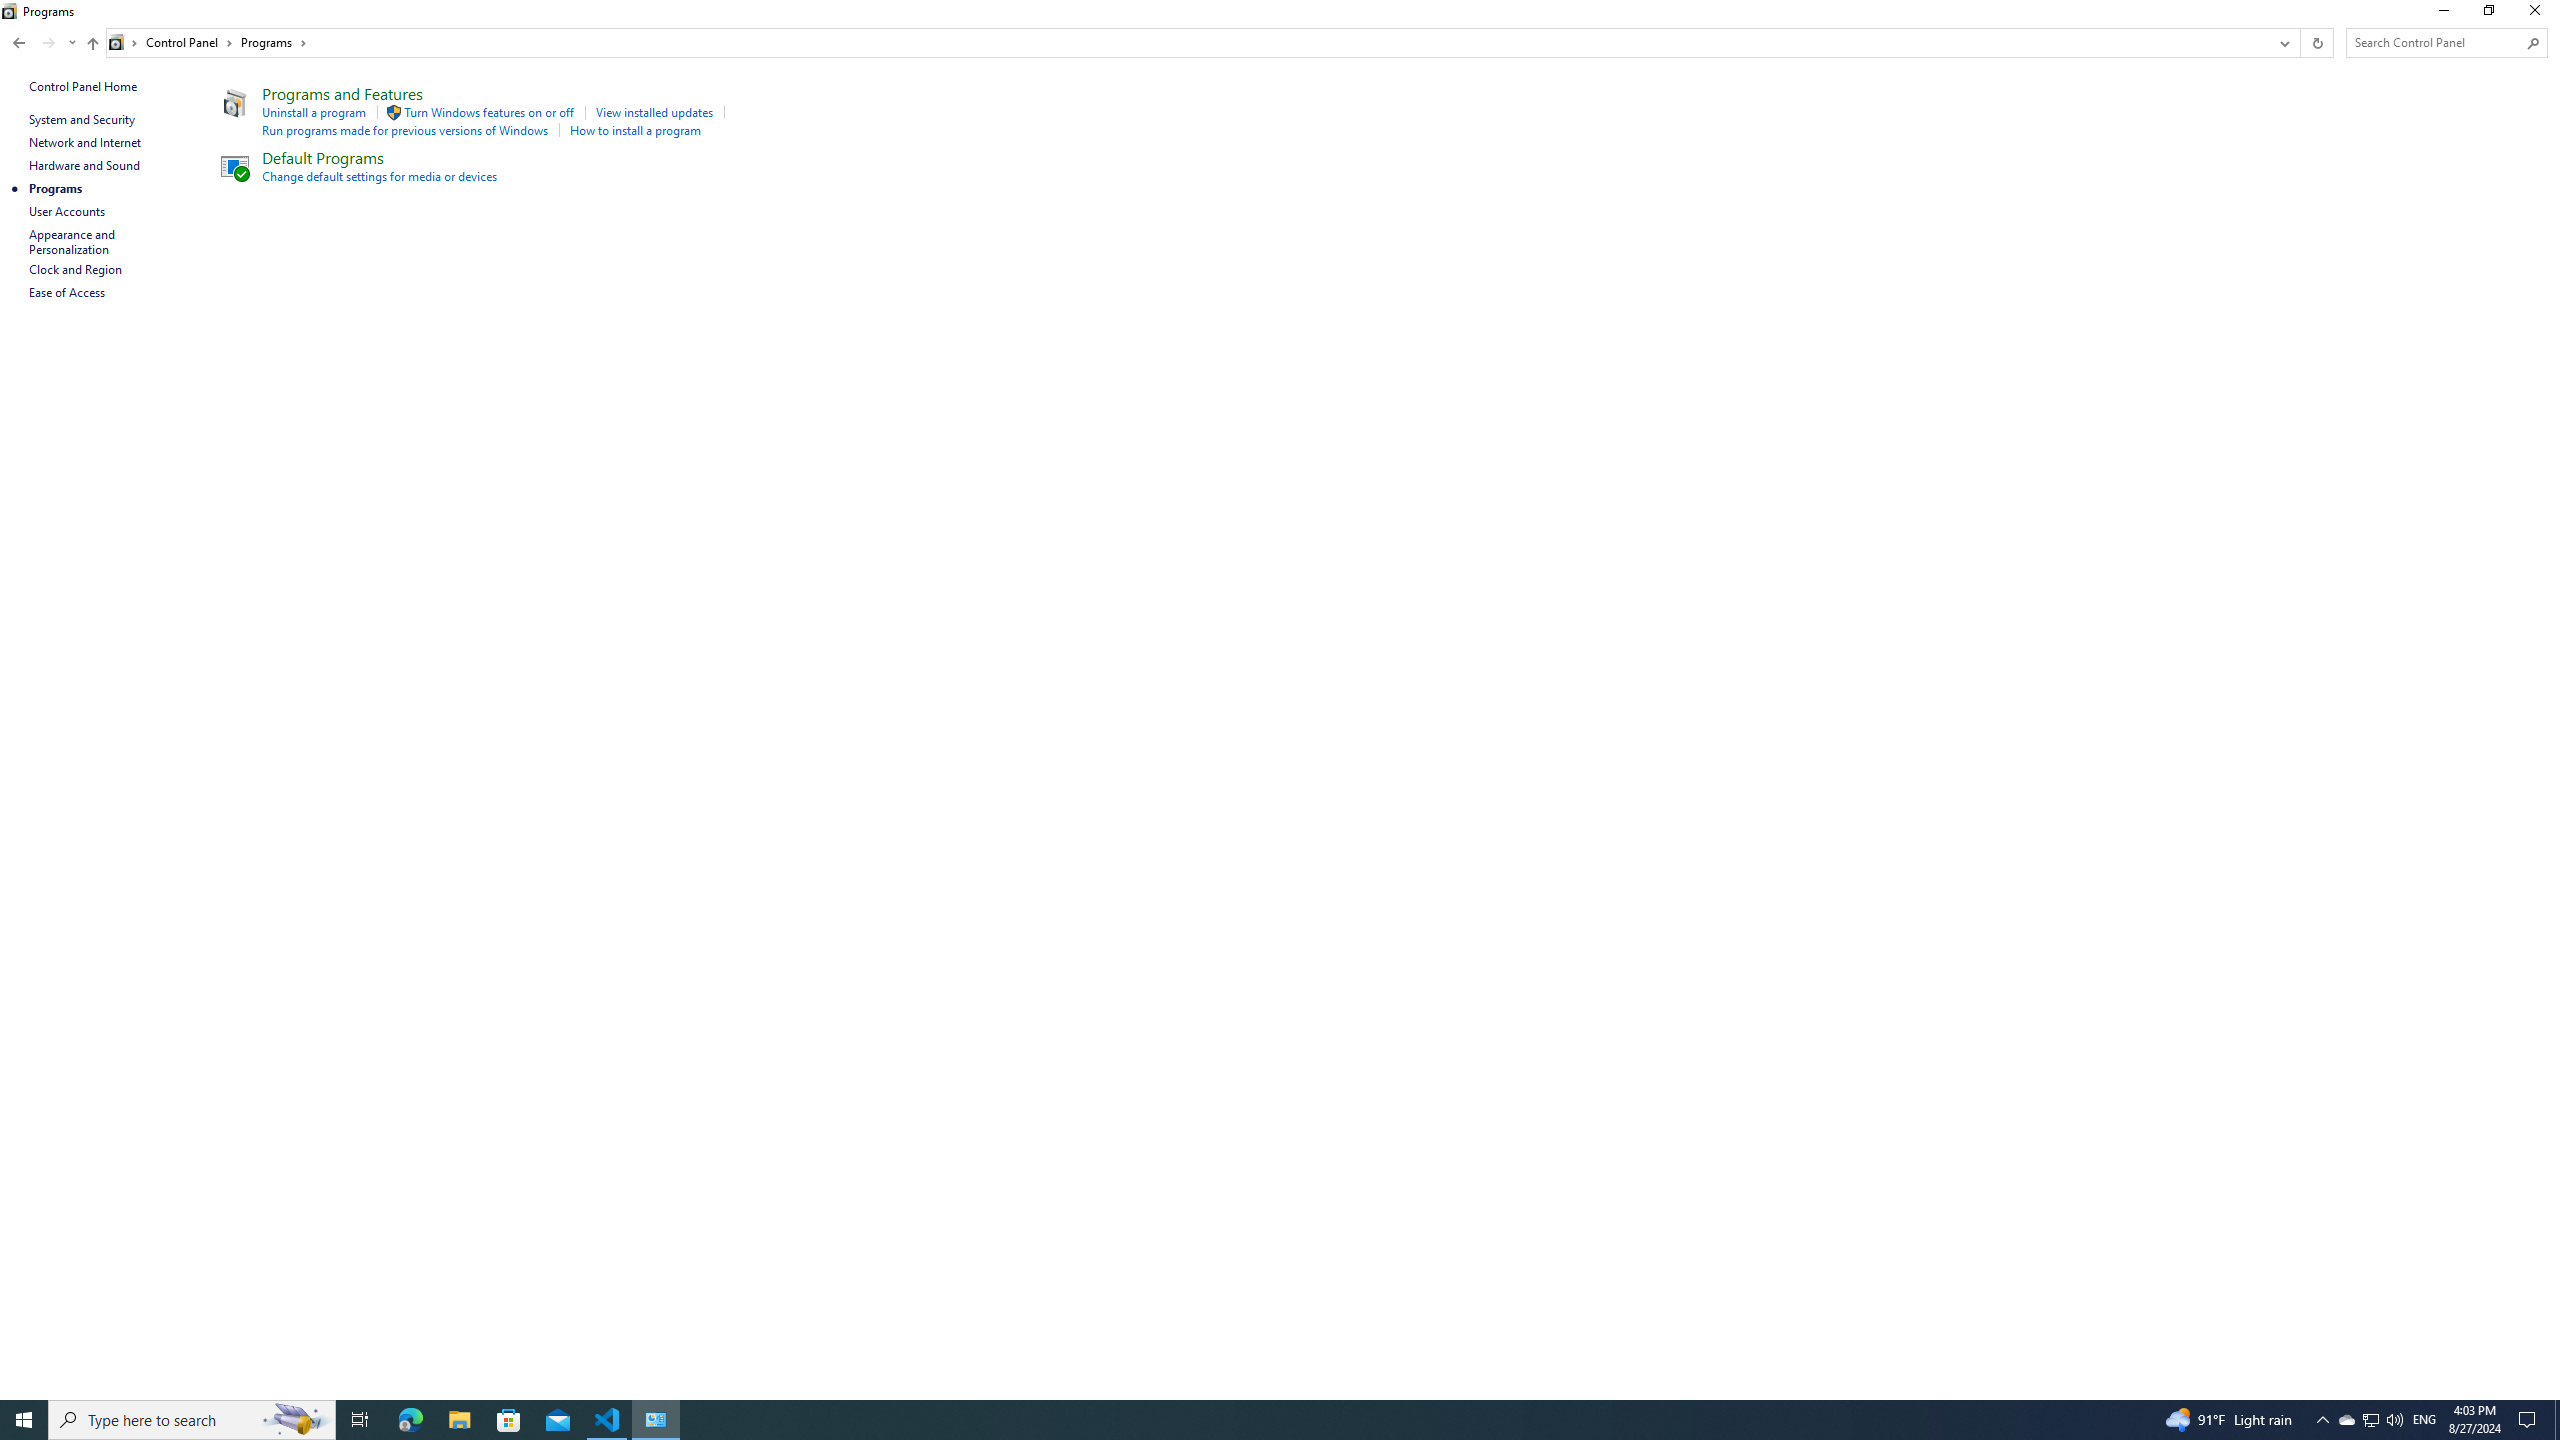 This screenshot has height=1440, width=2560. What do you see at coordinates (636, 130) in the screenshot?
I see `How to install a program` at bounding box center [636, 130].